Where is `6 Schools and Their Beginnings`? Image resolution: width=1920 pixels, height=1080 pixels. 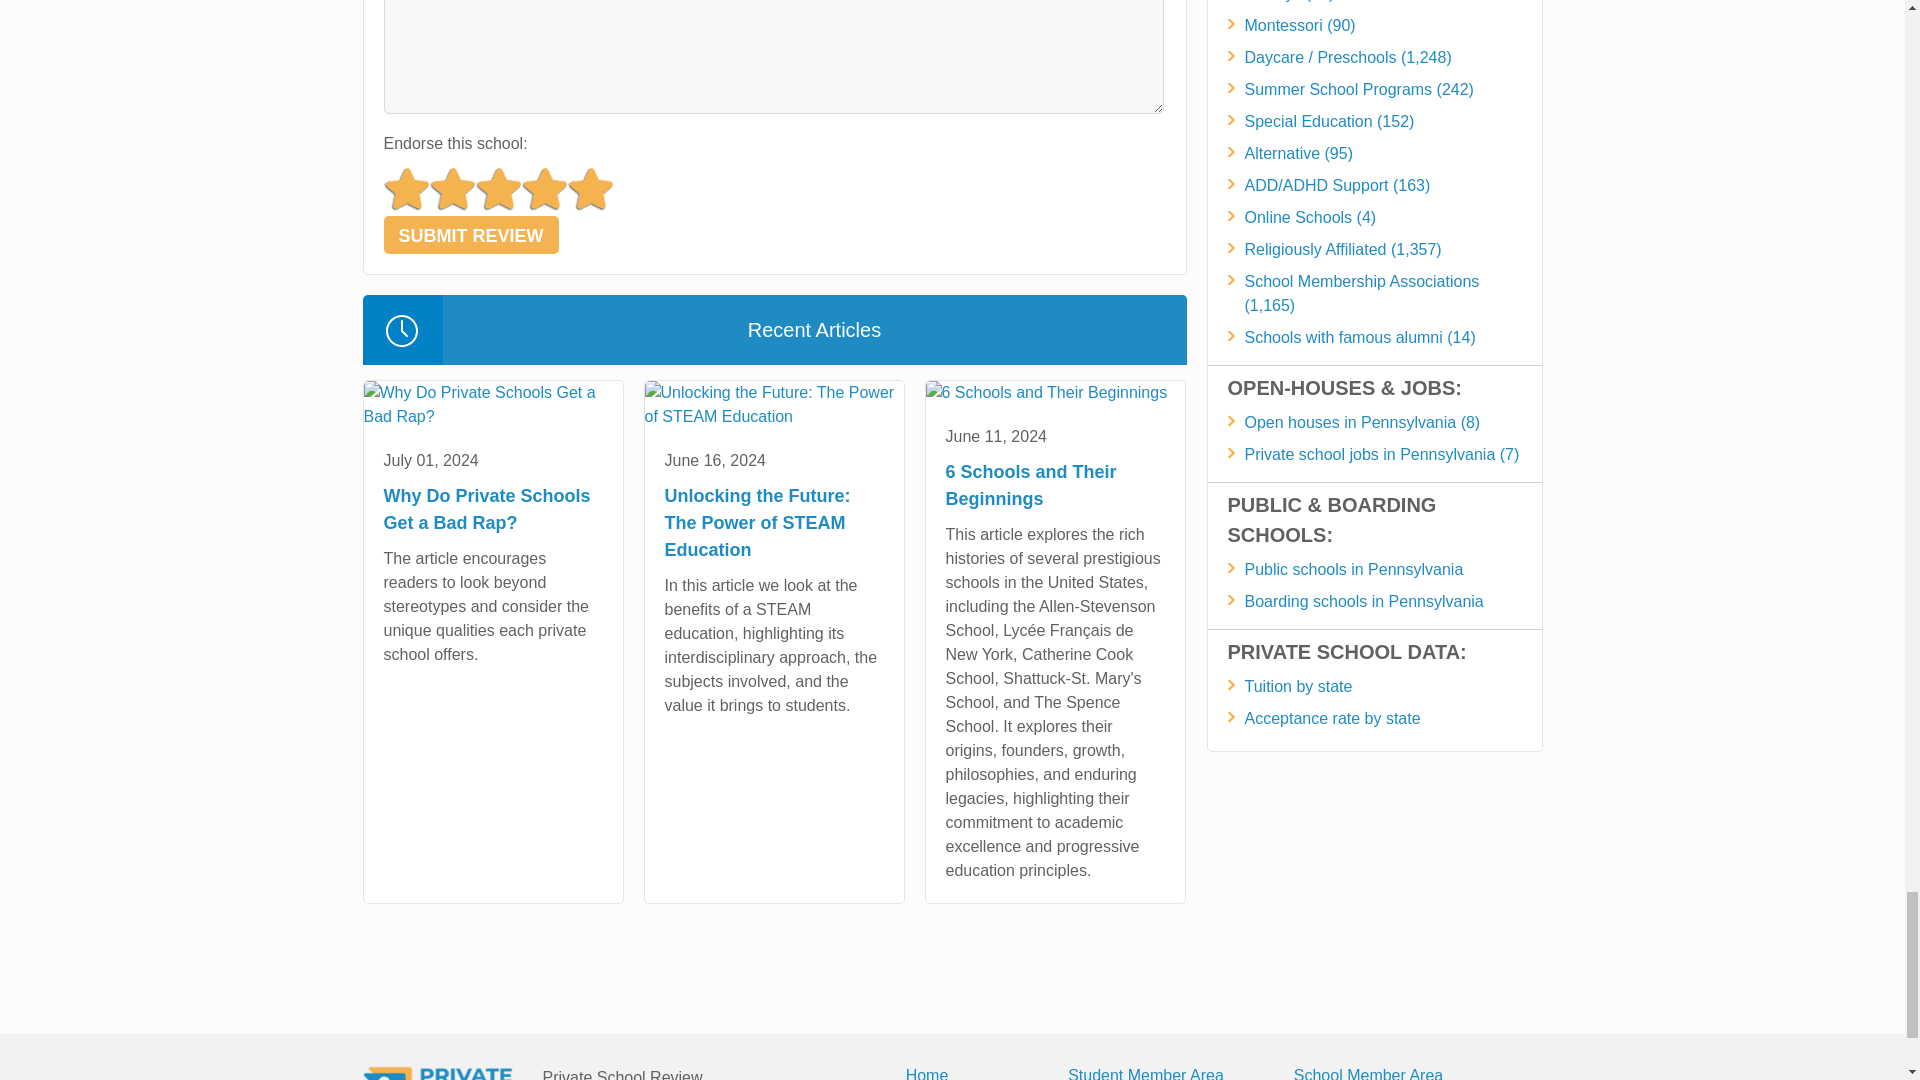
6 Schools and Their Beginnings is located at coordinates (1054, 393).